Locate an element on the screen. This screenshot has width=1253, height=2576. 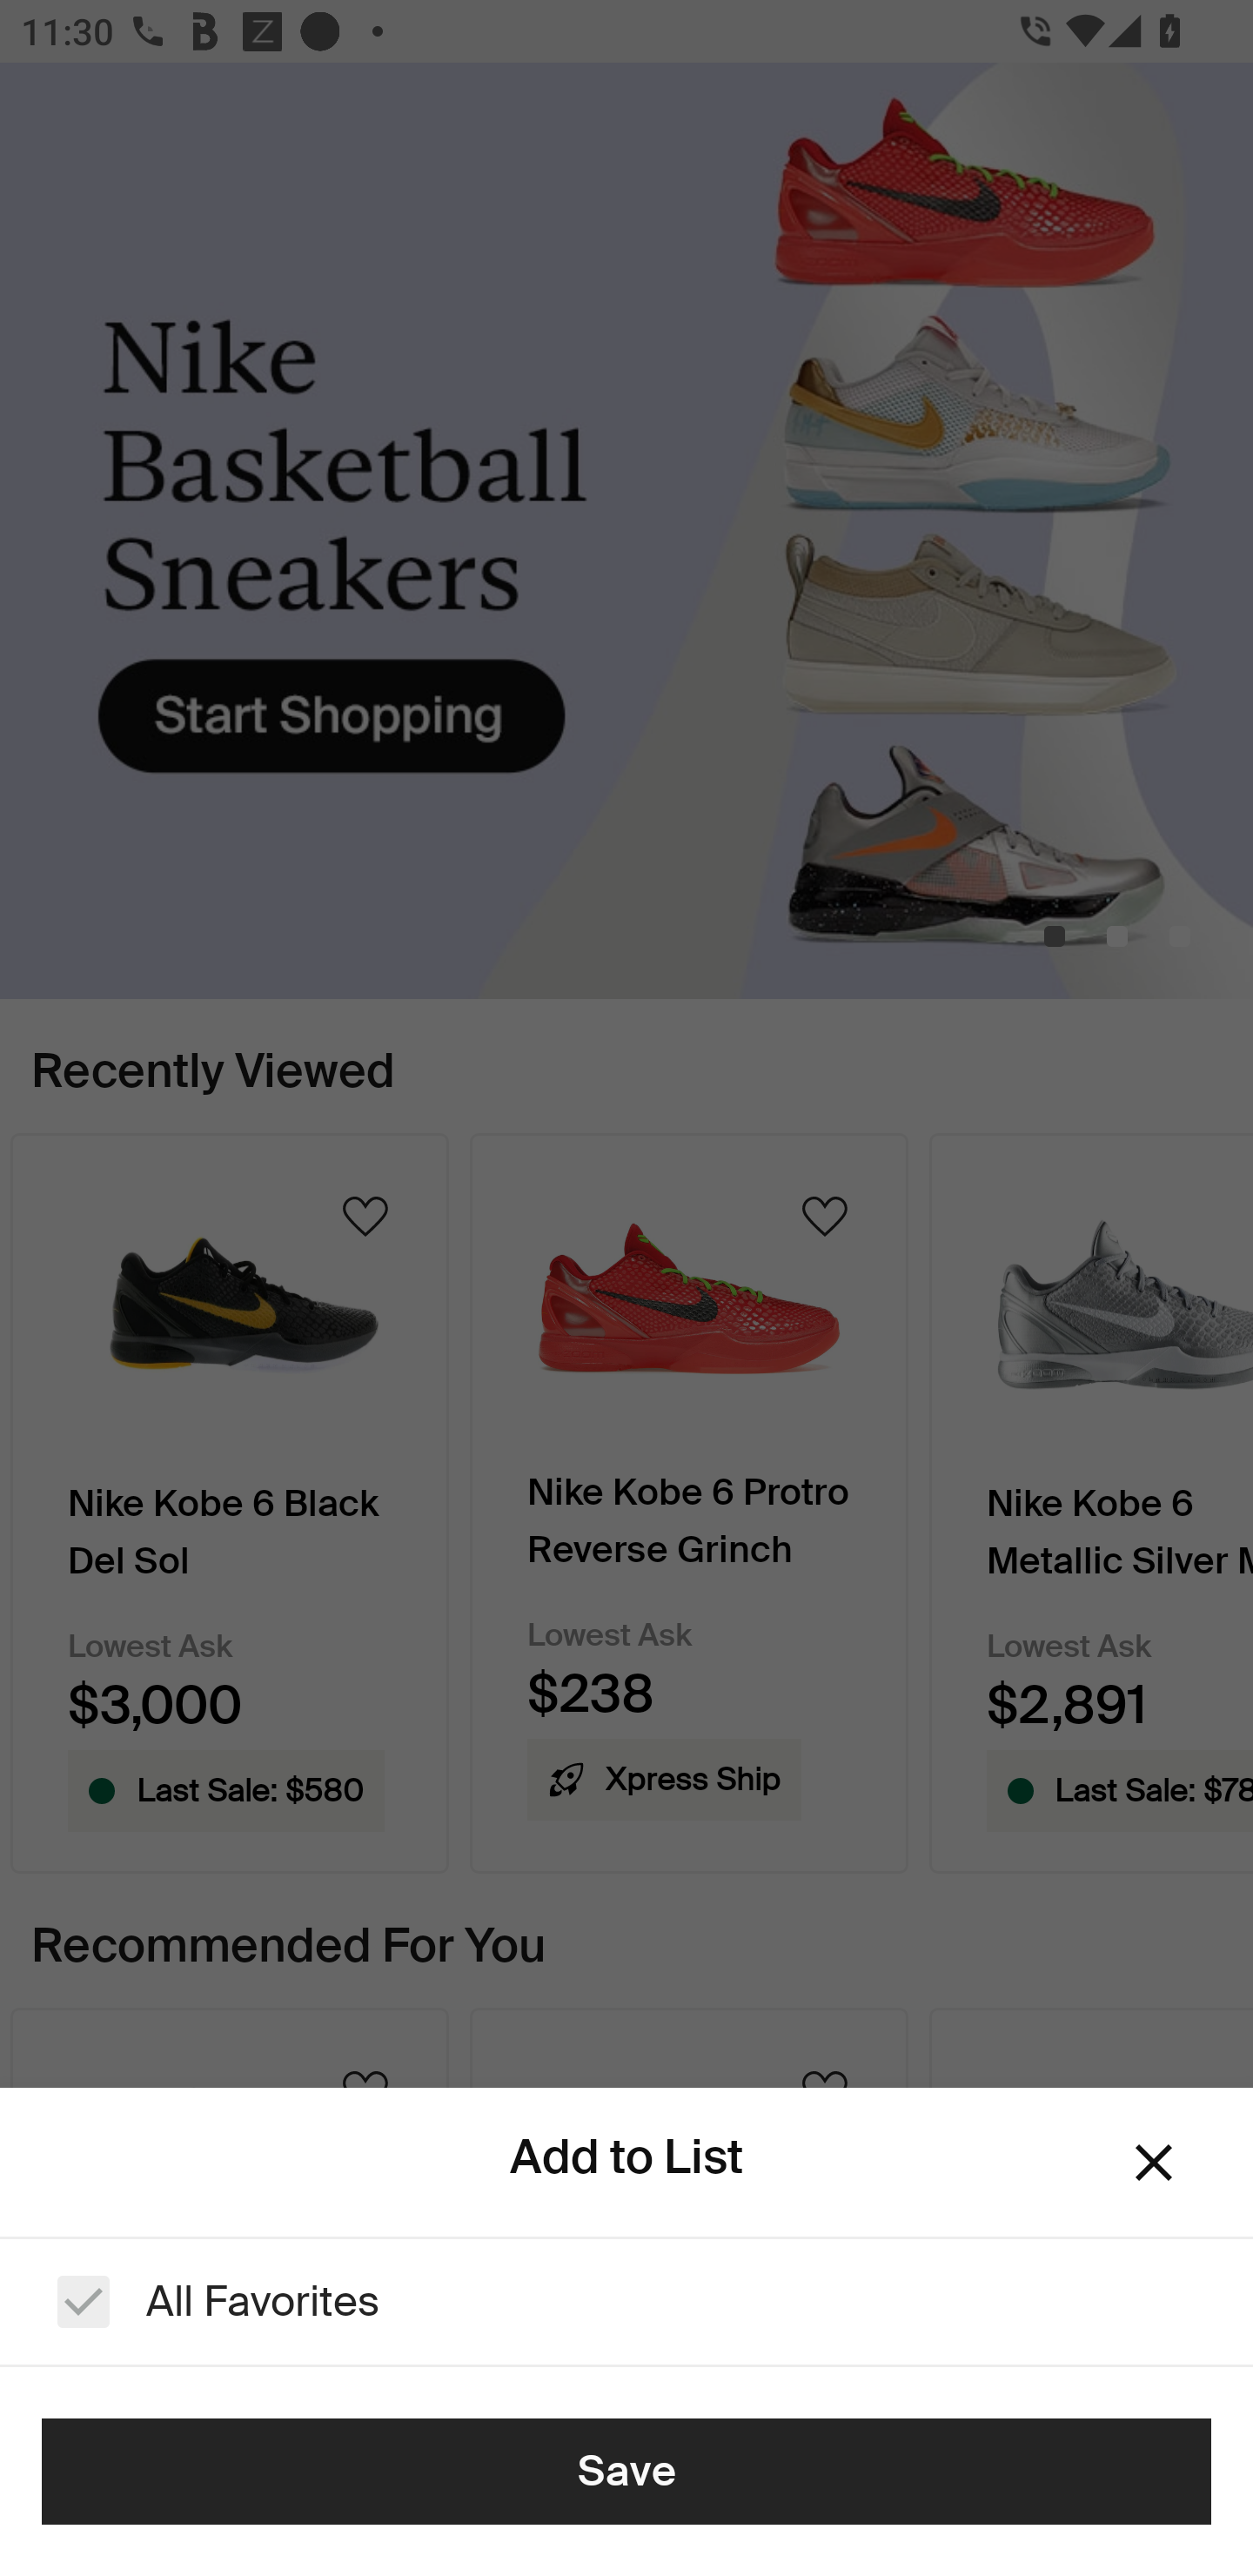
Dismiss is located at coordinates (1154, 2162).